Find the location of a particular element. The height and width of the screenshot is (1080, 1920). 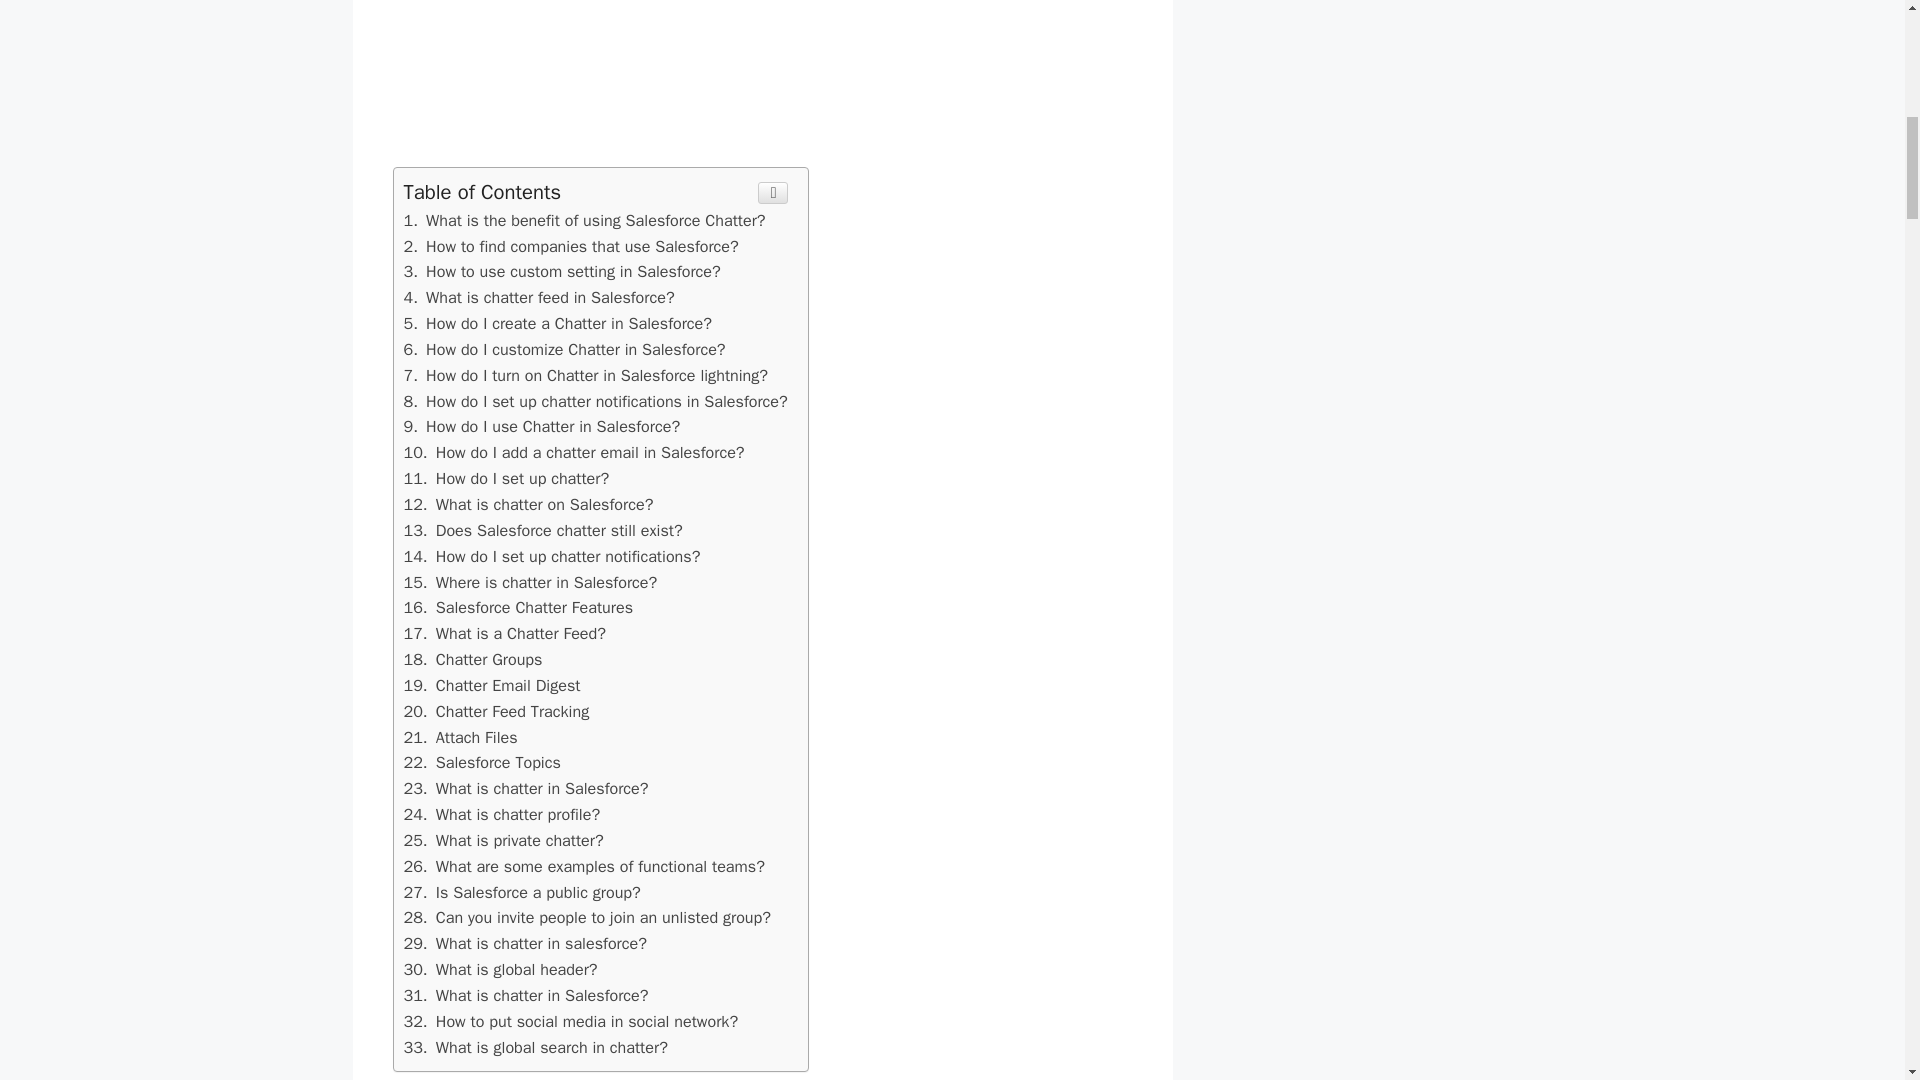

Is Salesforce a public group? is located at coordinates (522, 892).